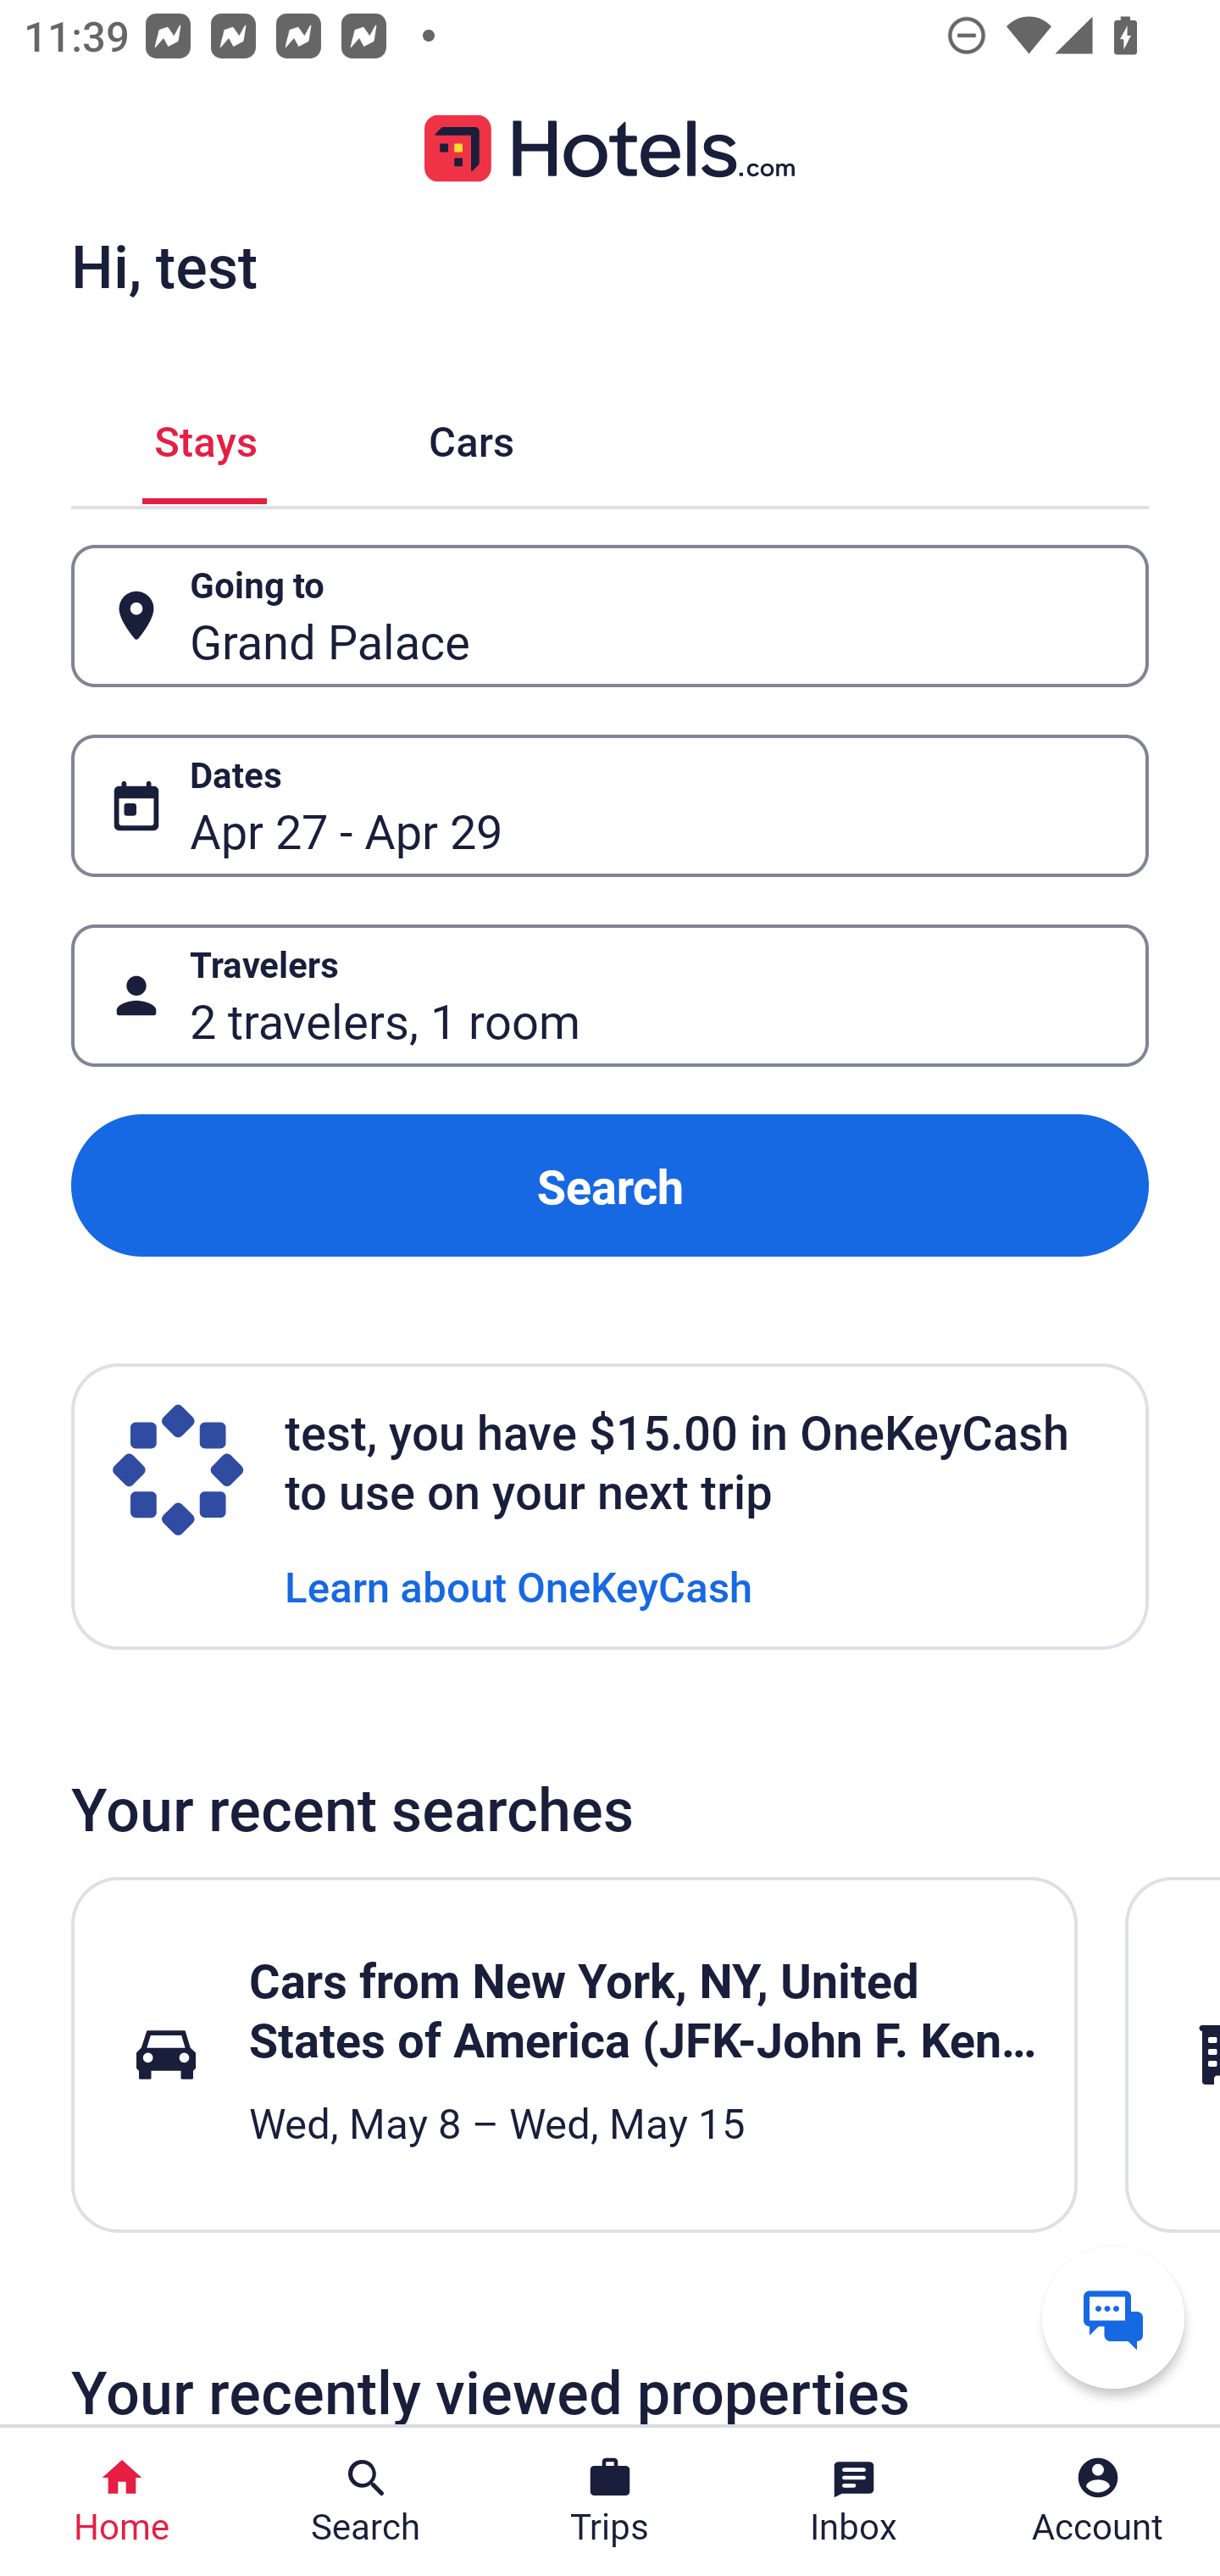 Image resolution: width=1220 pixels, height=2576 pixels. I want to click on Cars, so click(471, 436).